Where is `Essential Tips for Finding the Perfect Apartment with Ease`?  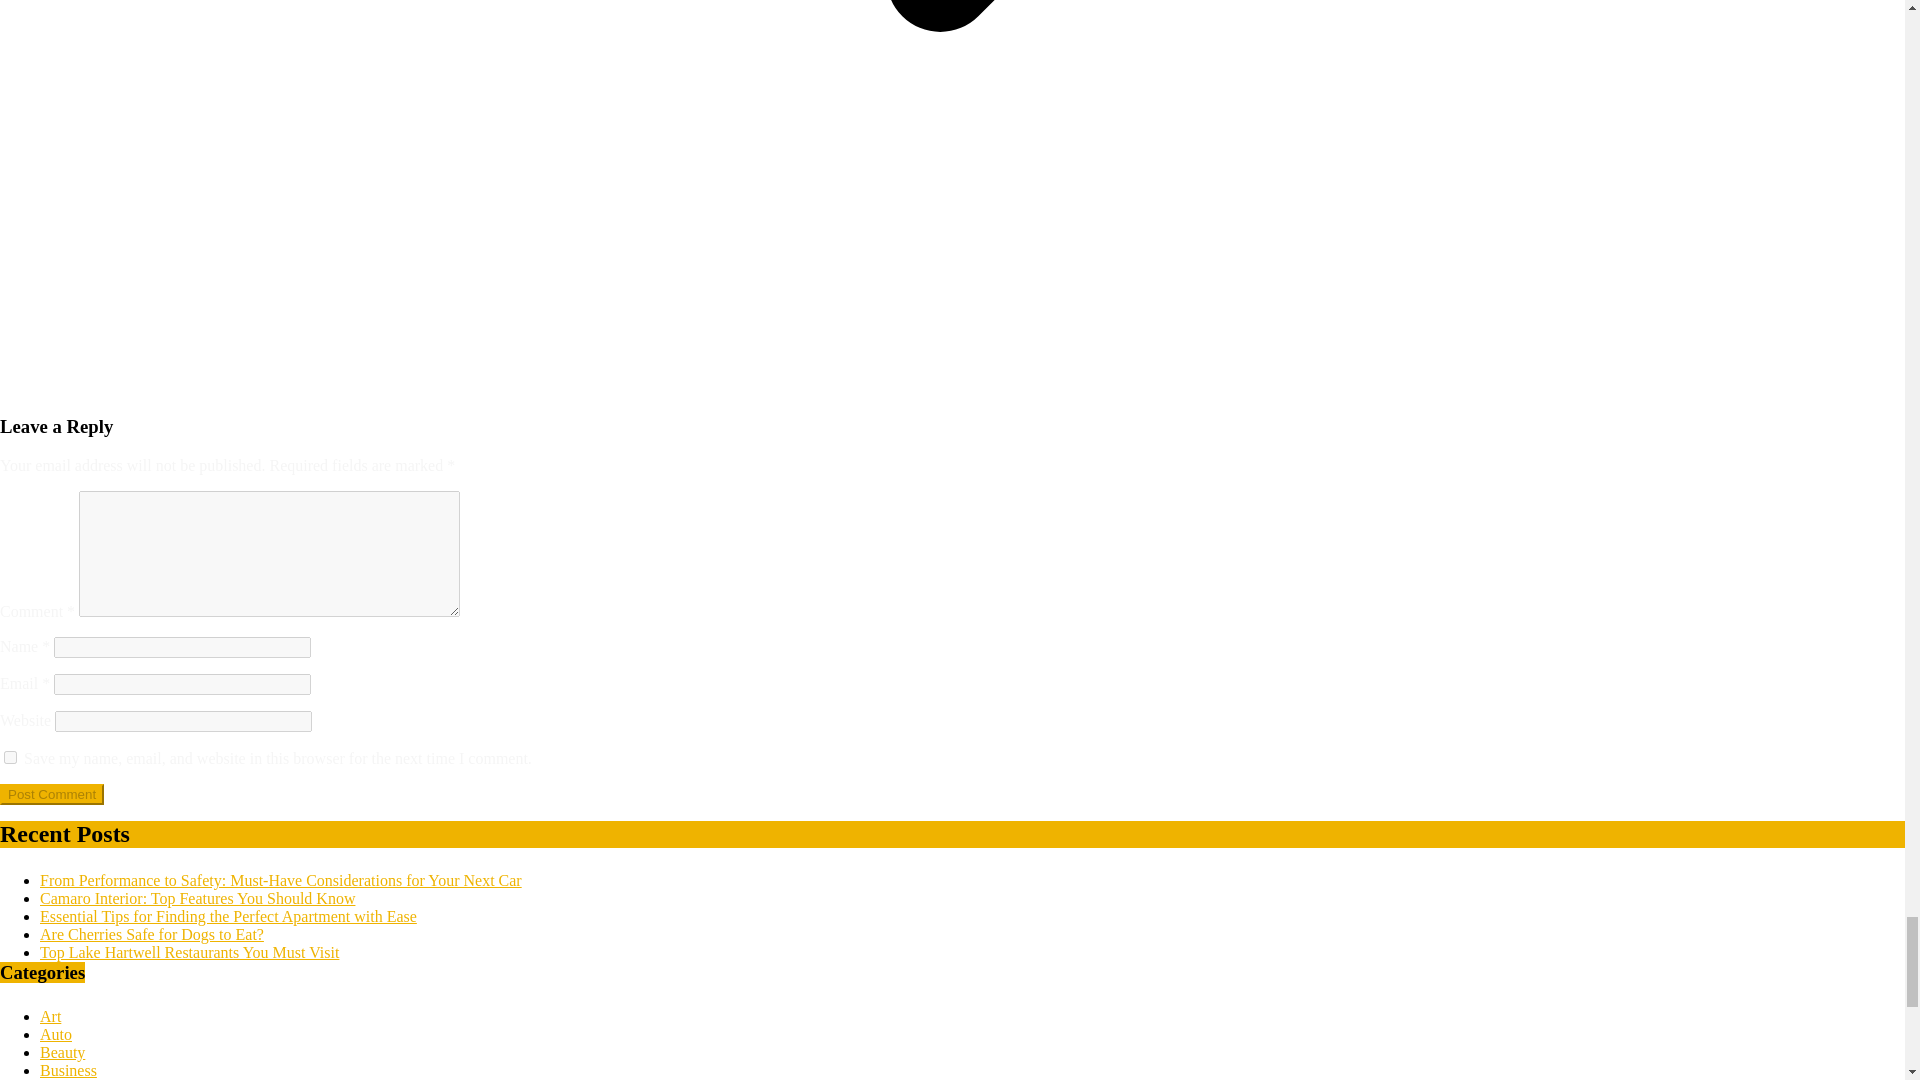
Essential Tips for Finding the Perfect Apartment with Ease is located at coordinates (228, 916).